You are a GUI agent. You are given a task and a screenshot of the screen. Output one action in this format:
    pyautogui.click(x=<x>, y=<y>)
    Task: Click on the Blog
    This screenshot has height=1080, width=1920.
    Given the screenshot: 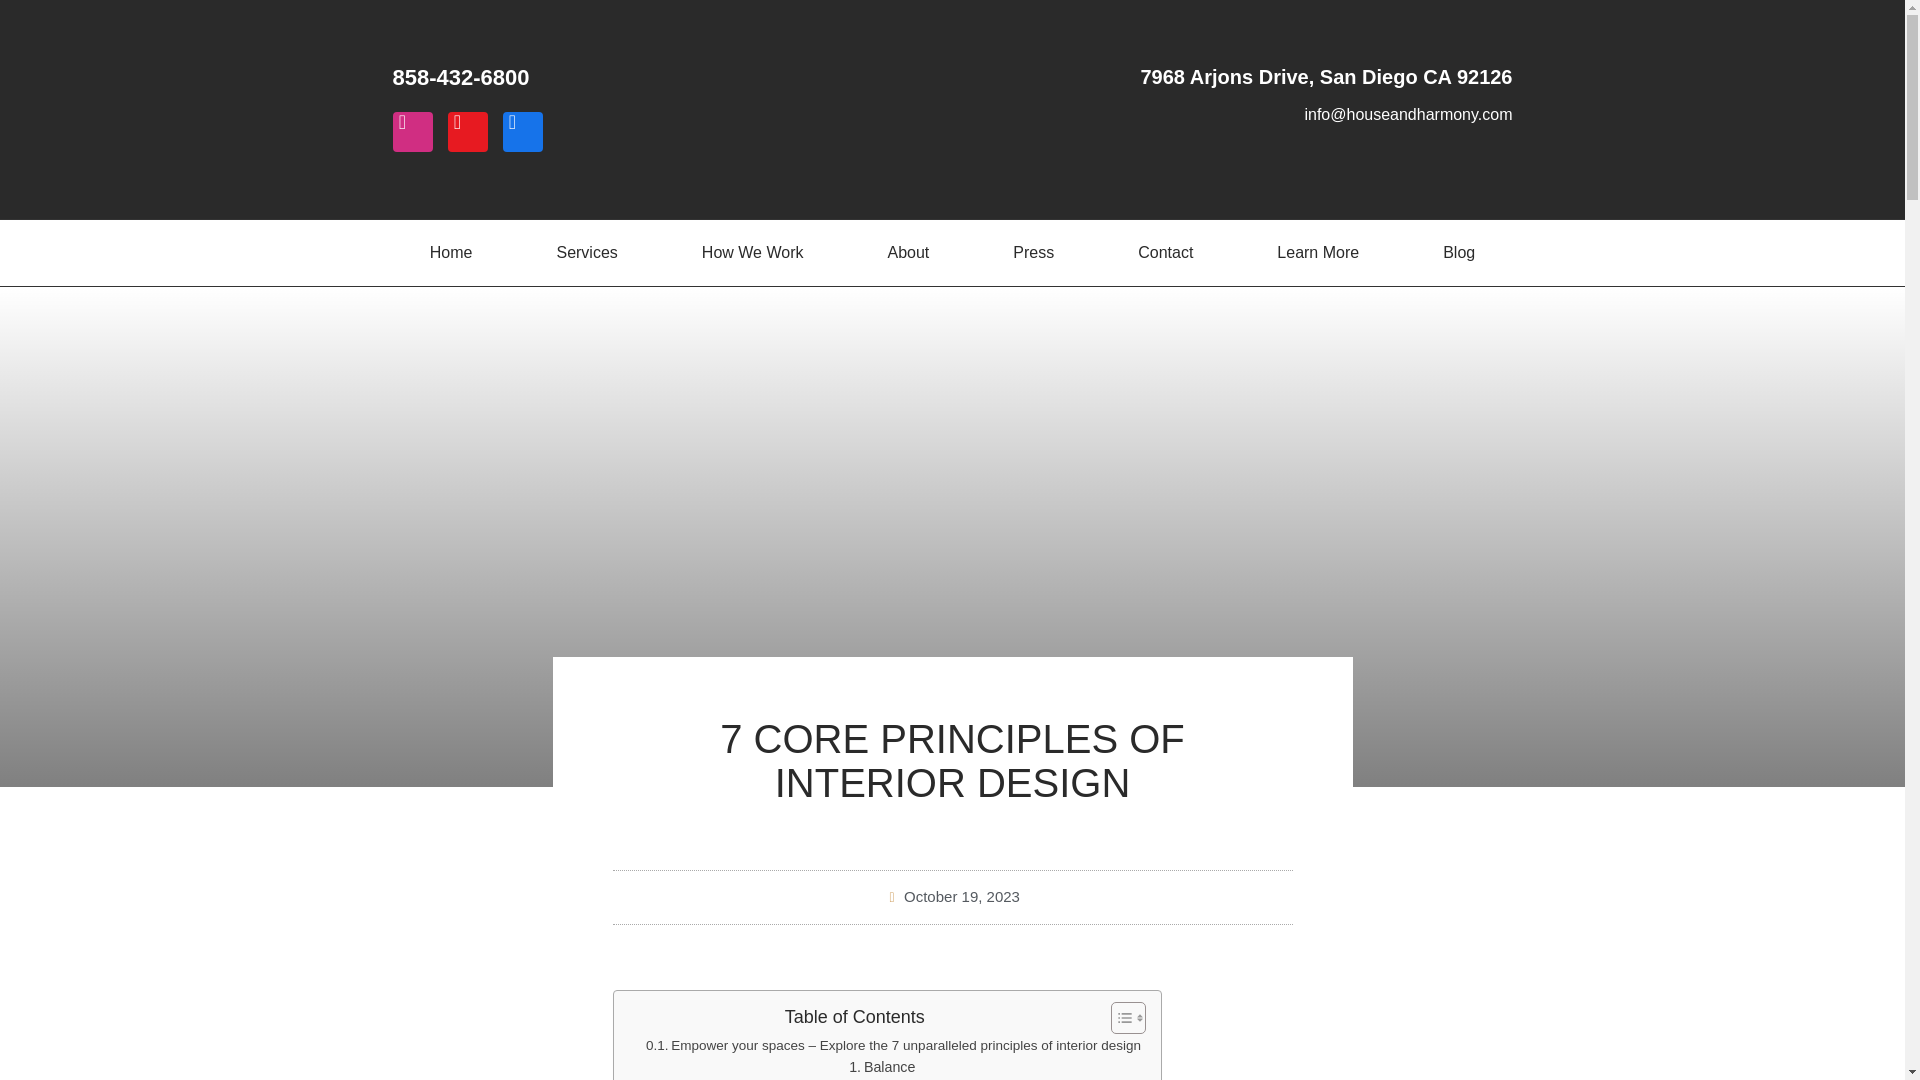 What is the action you would take?
    pyautogui.click(x=1458, y=253)
    